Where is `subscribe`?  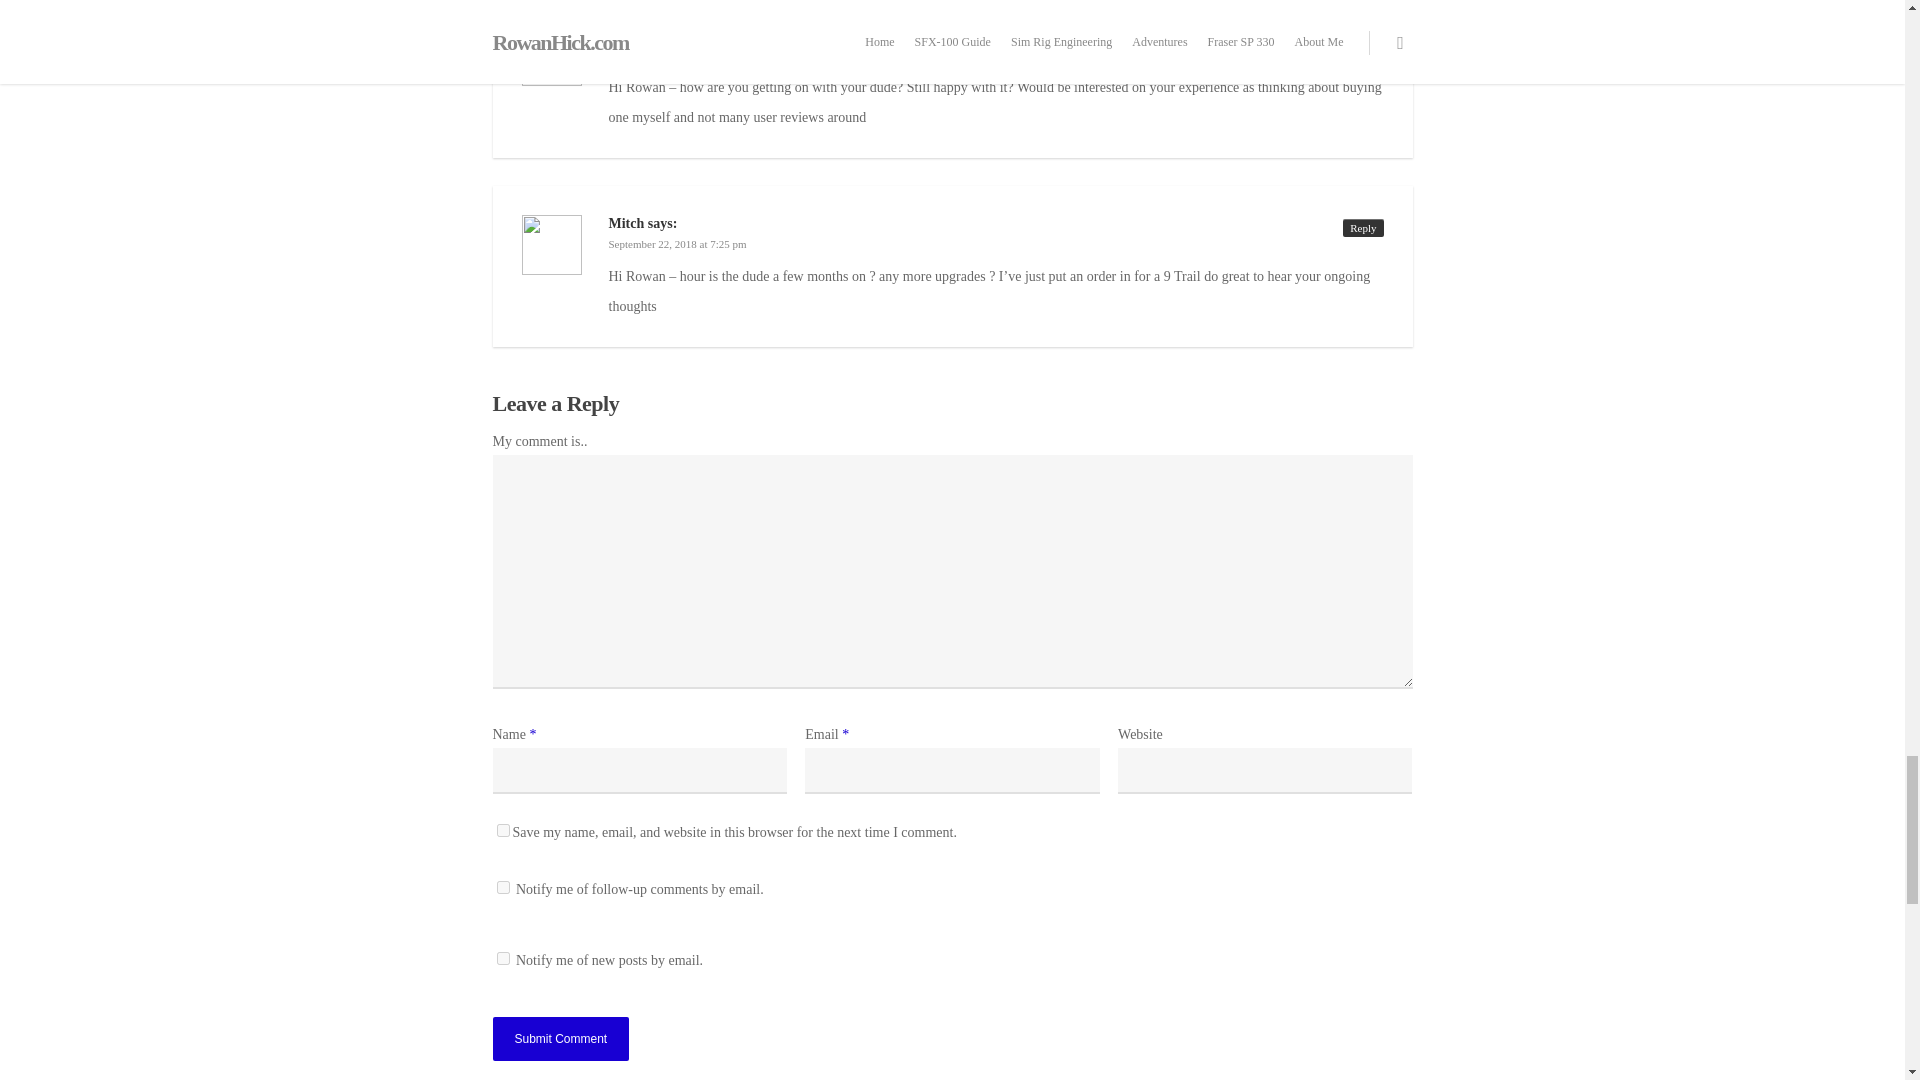 subscribe is located at coordinates (502, 958).